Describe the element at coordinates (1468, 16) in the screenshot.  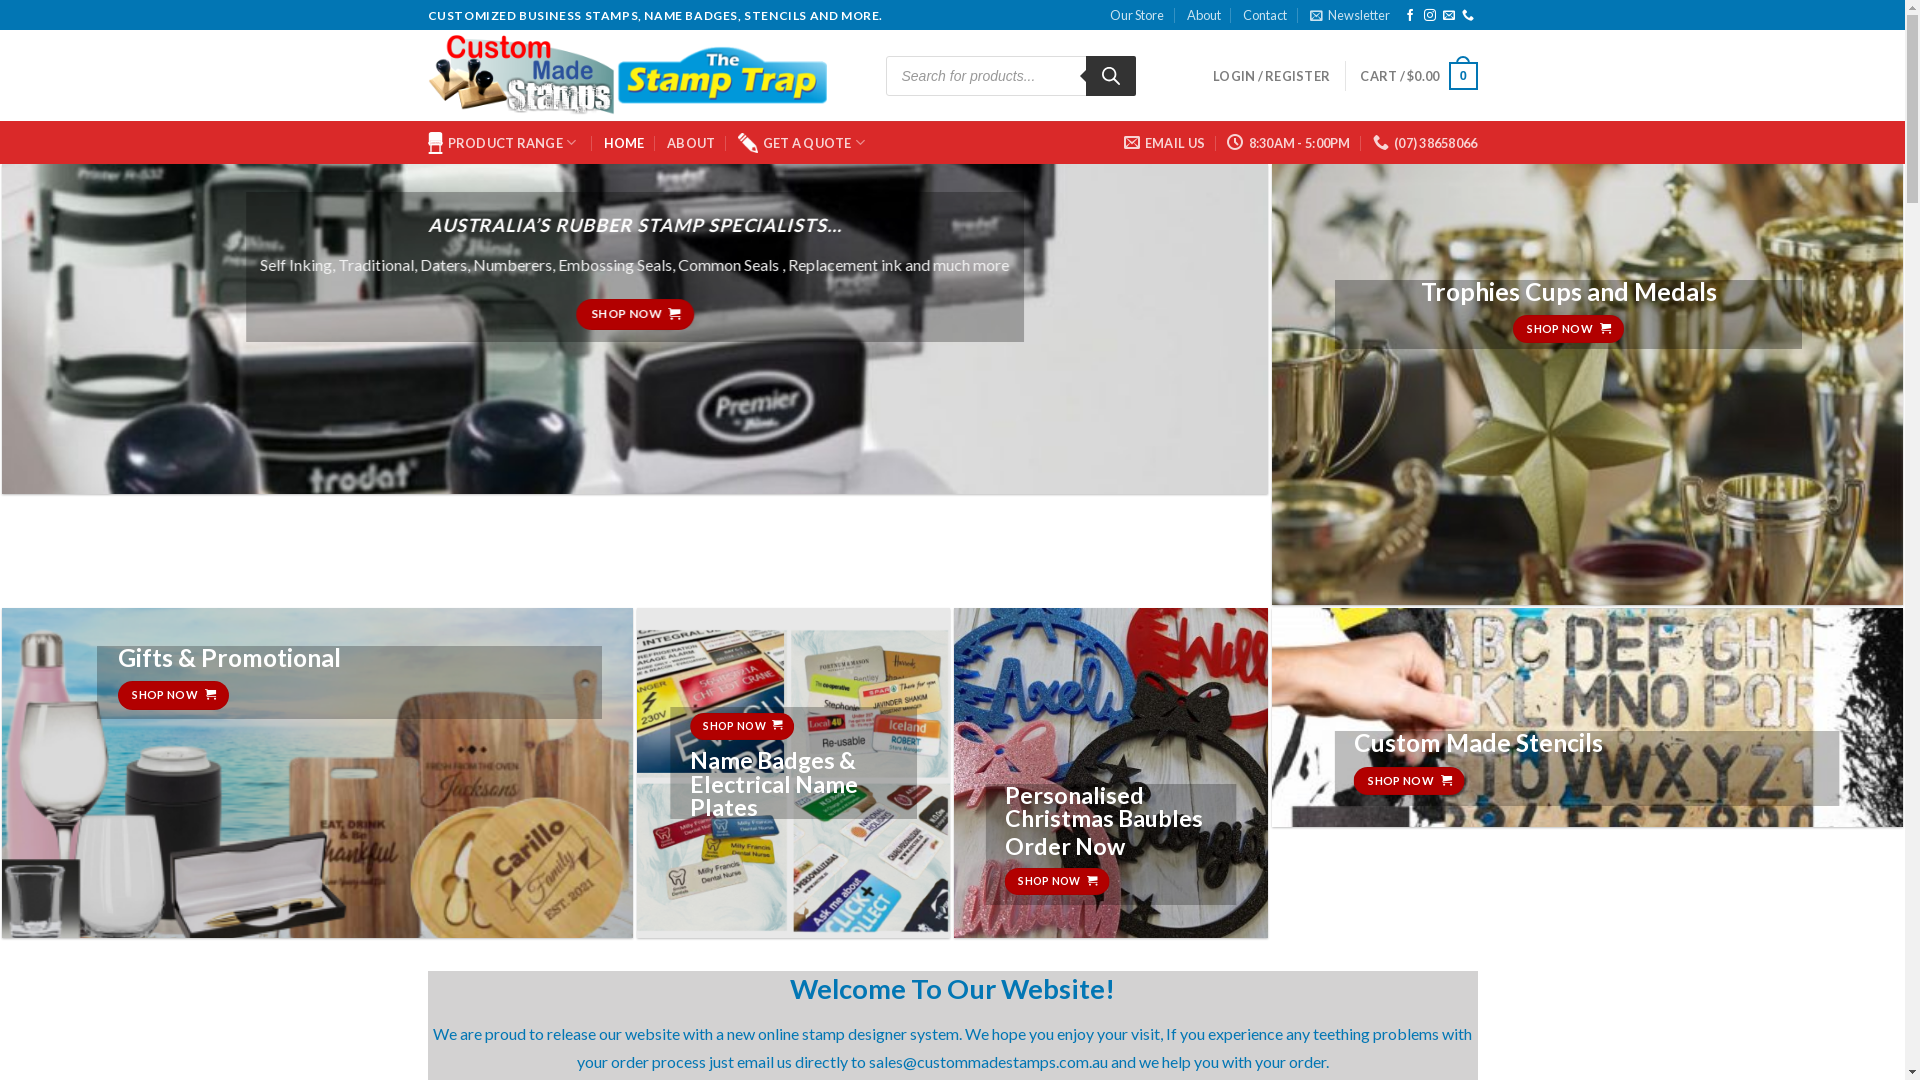
I see `Call us` at that location.